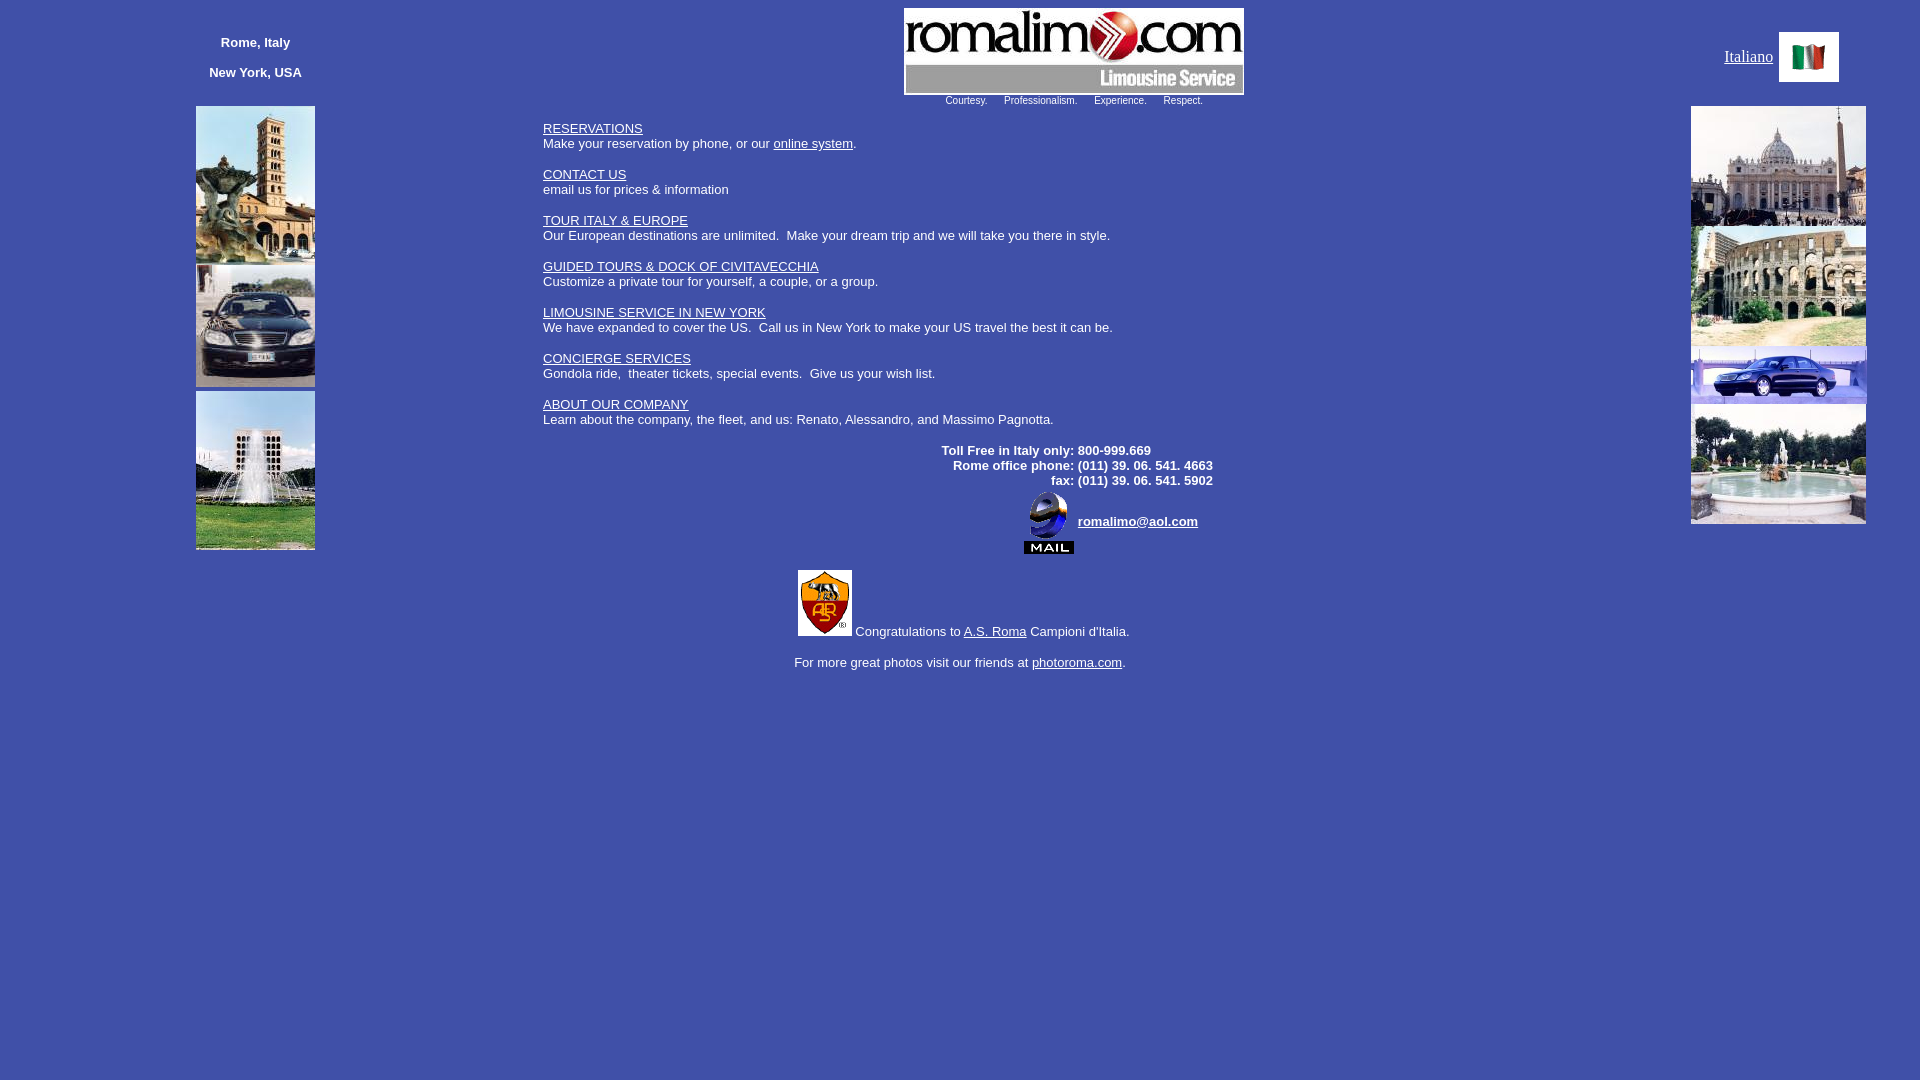 The height and width of the screenshot is (1080, 1920). Describe the element at coordinates (617, 358) in the screenshot. I see `CONCIERGE SERVICES` at that location.